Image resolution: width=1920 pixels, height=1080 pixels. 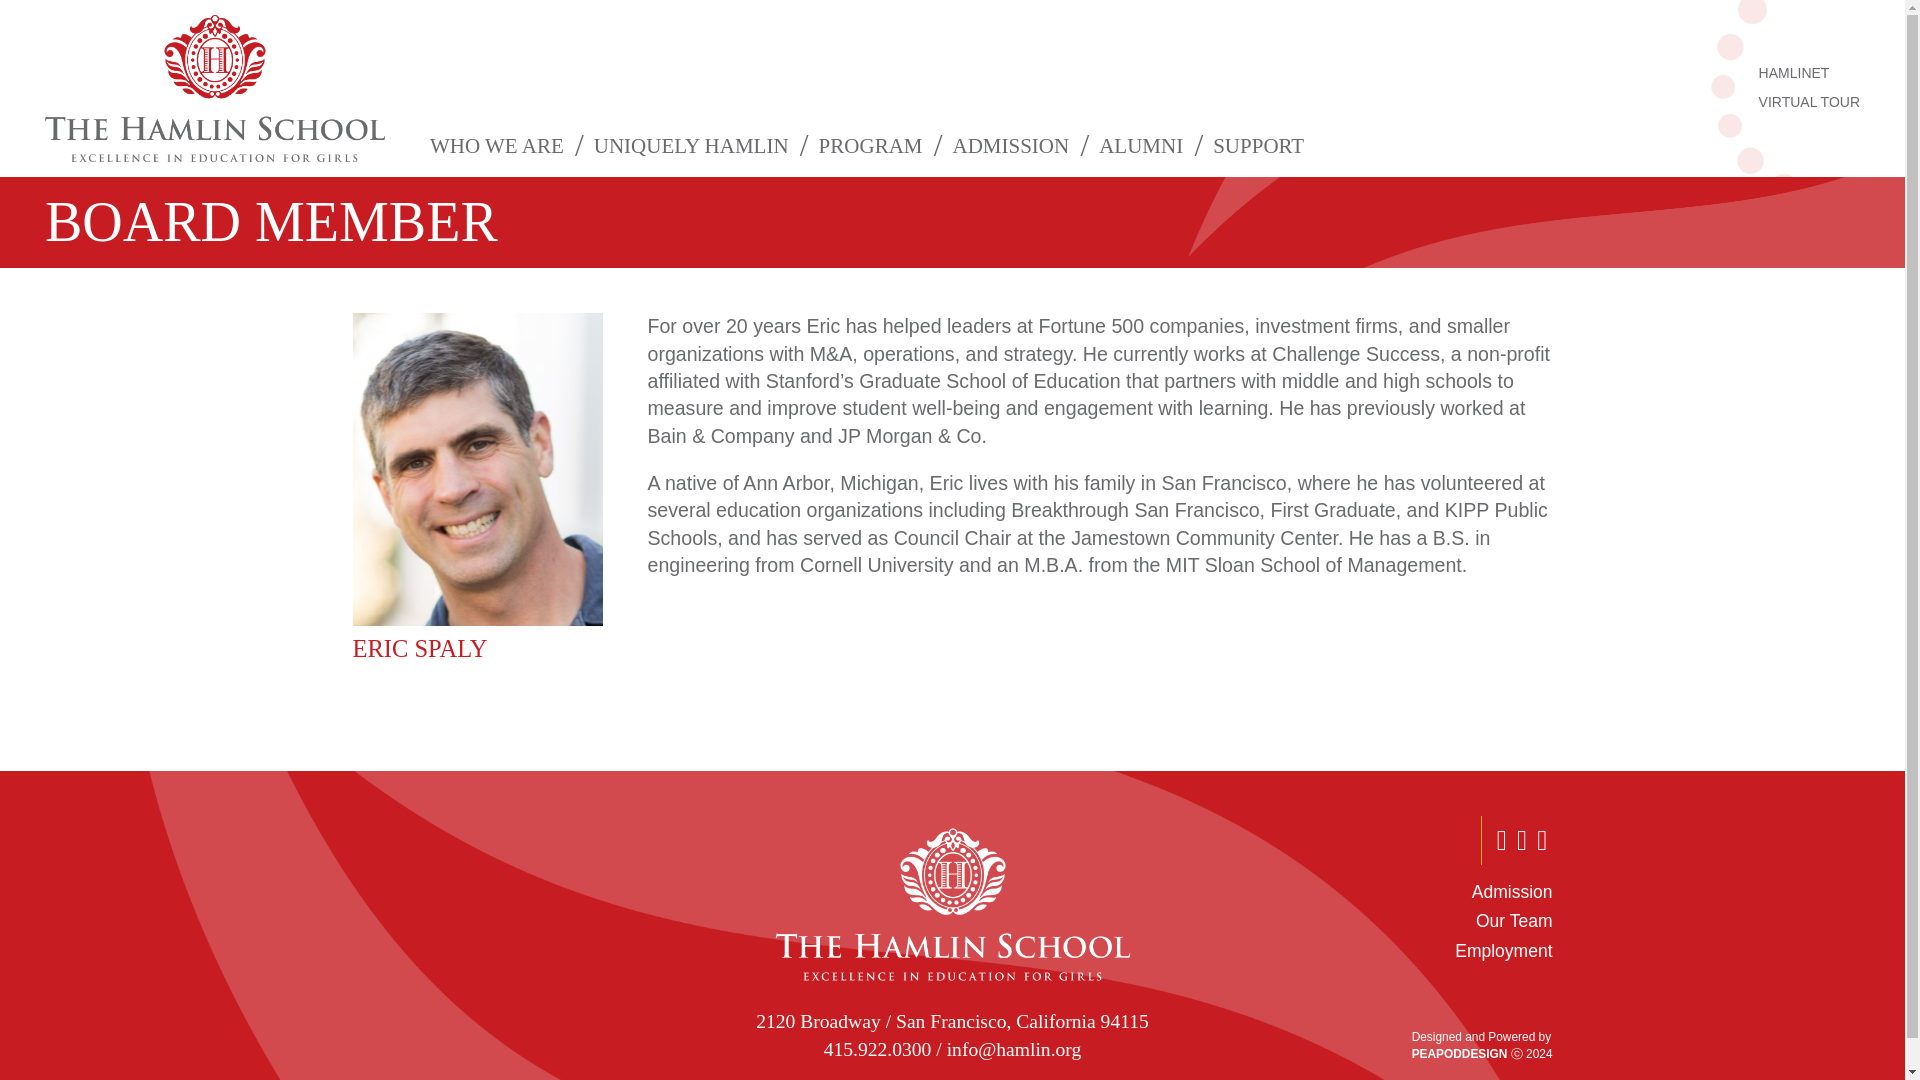 I want to click on HAMLINET, so click(x=1809, y=74).